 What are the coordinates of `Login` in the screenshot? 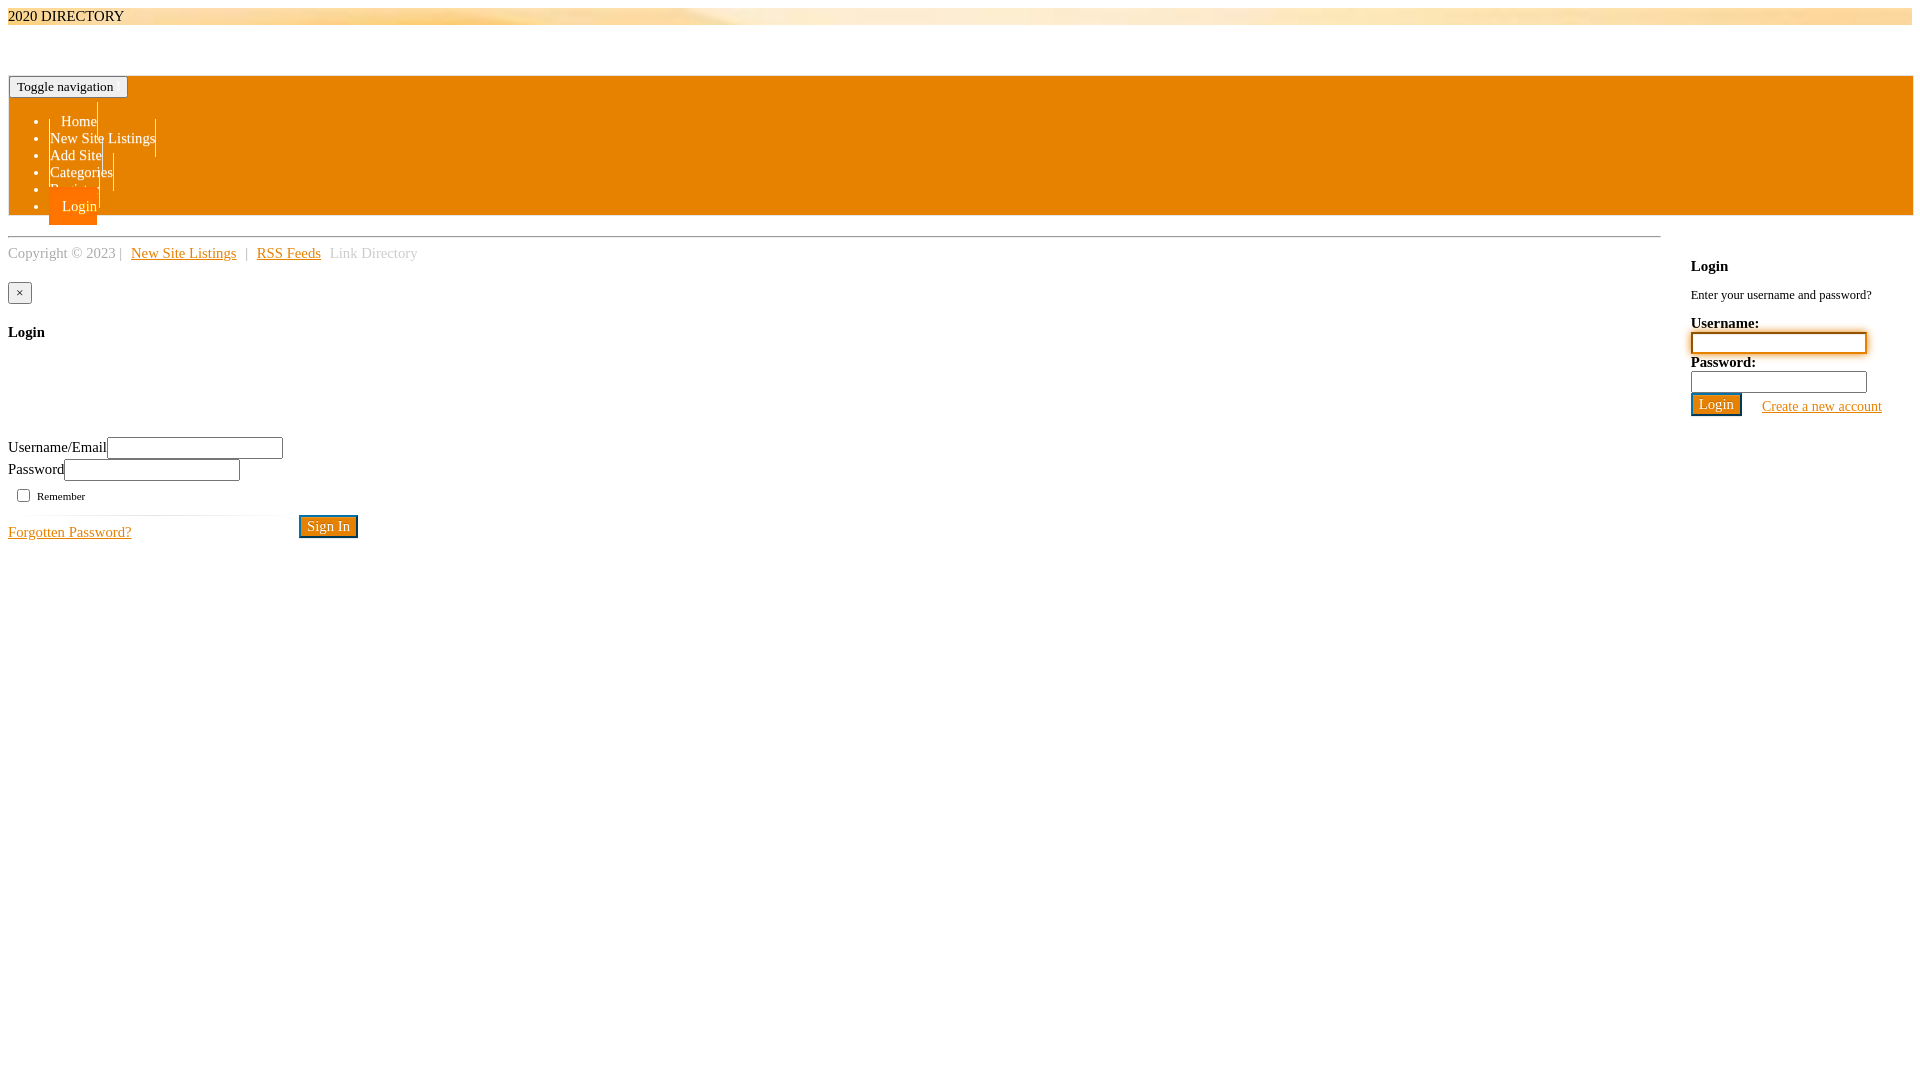 It's located at (73, 206).